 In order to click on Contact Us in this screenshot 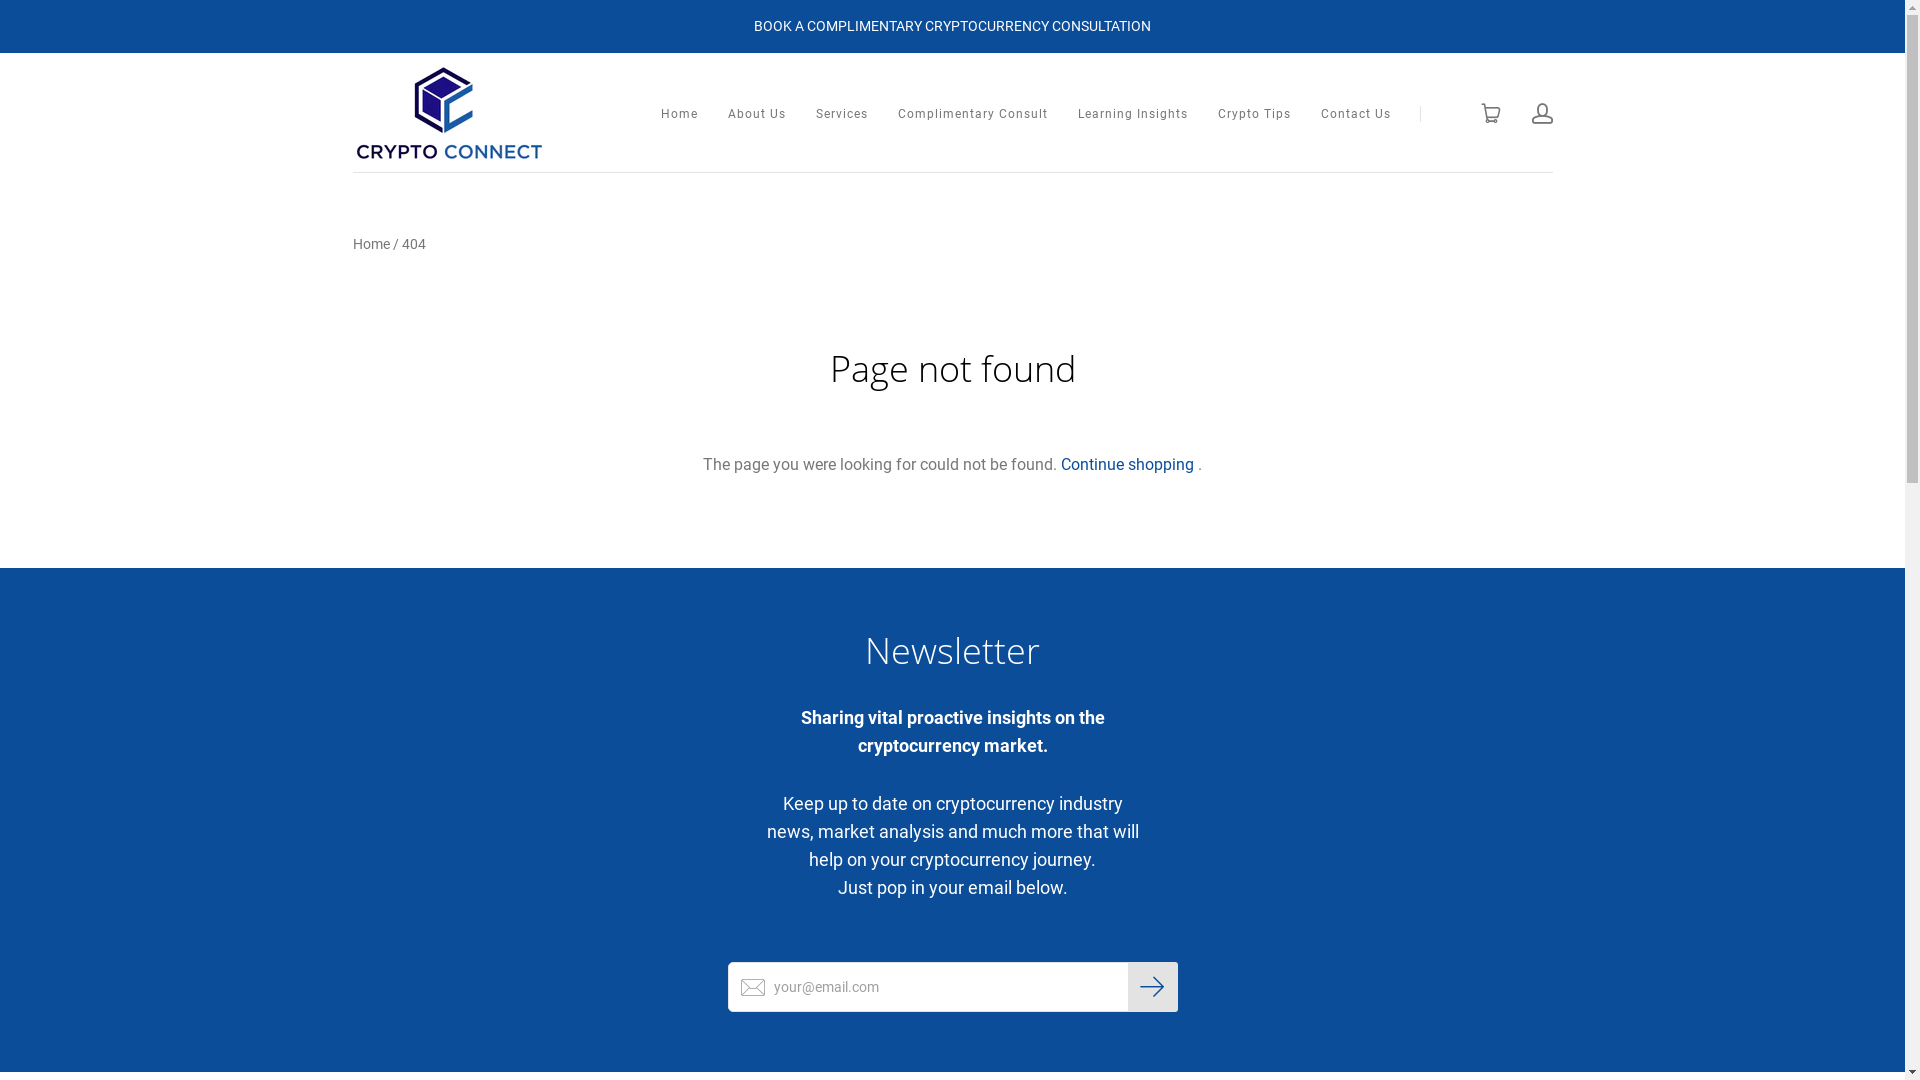, I will do `click(1355, 114)`.